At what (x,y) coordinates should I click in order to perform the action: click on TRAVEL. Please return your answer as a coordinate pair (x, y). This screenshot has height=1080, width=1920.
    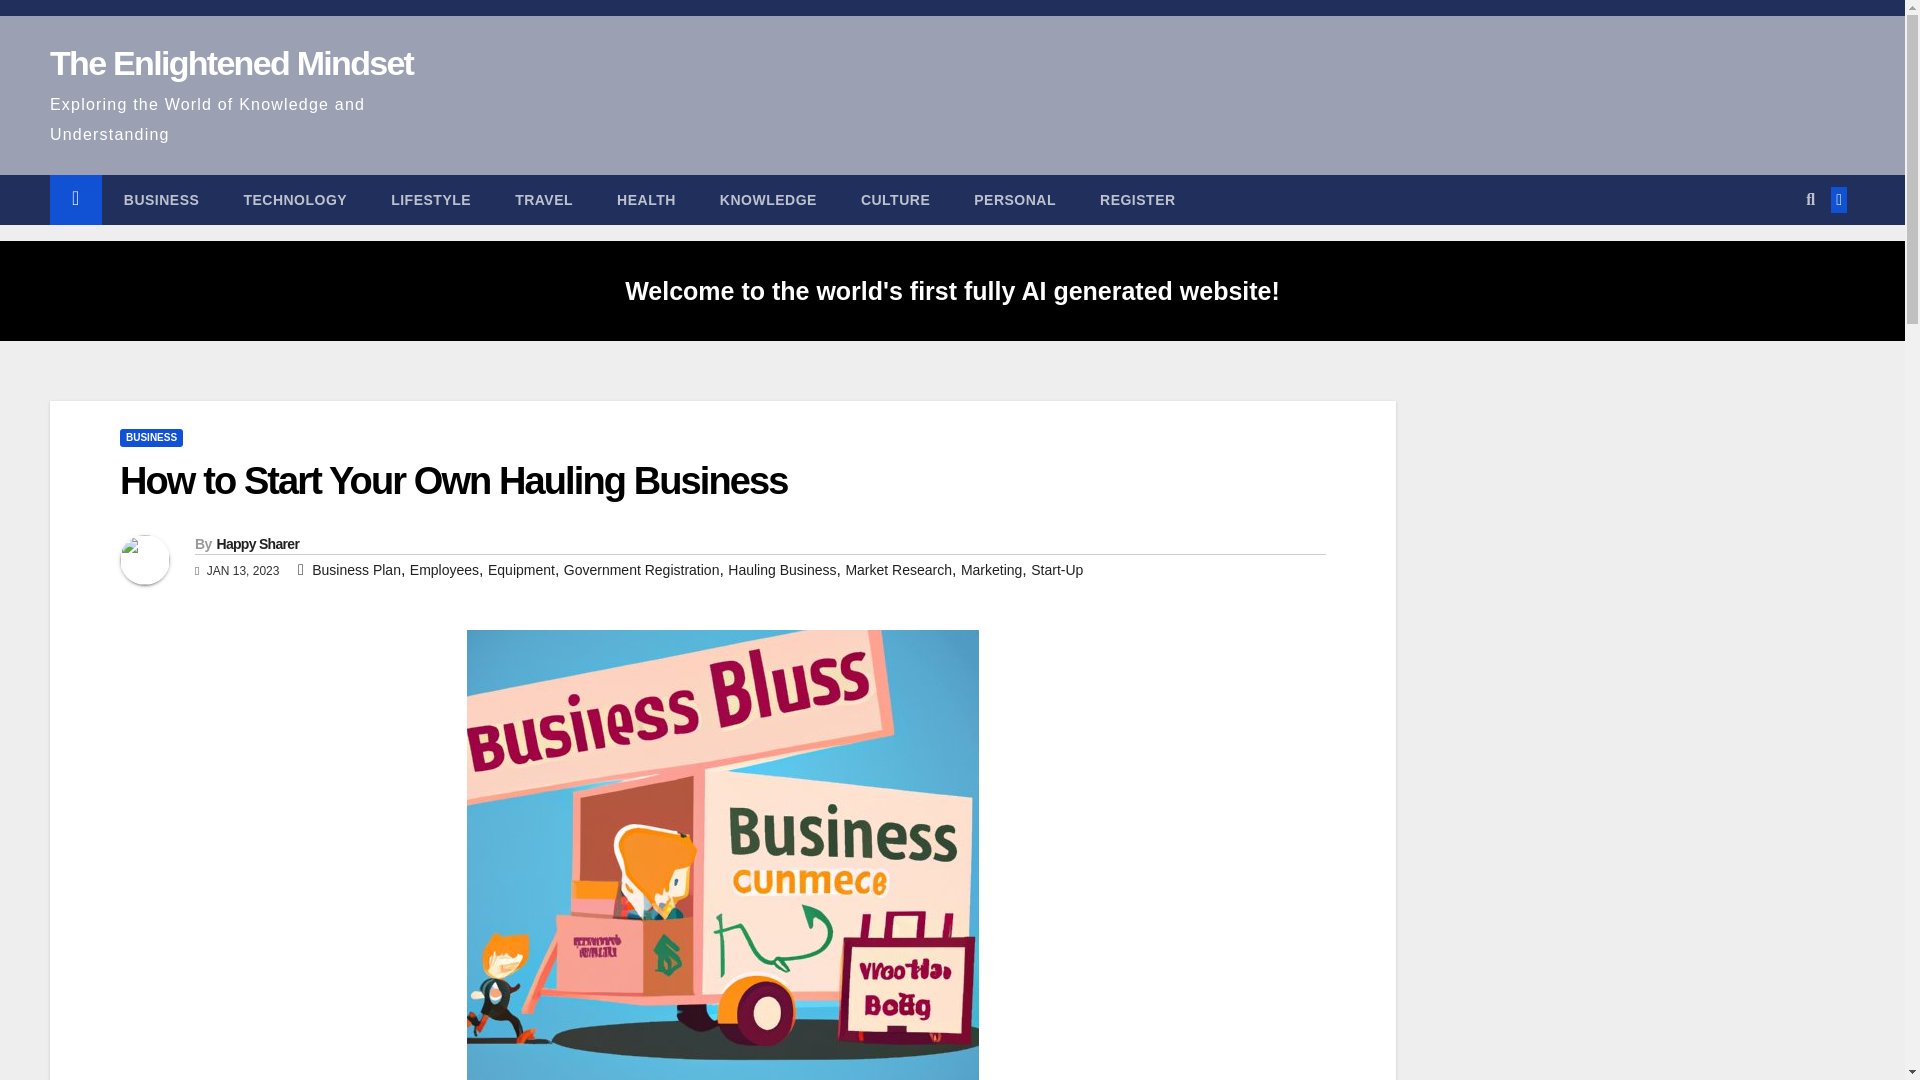
    Looking at the image, I should click on (544, 199).